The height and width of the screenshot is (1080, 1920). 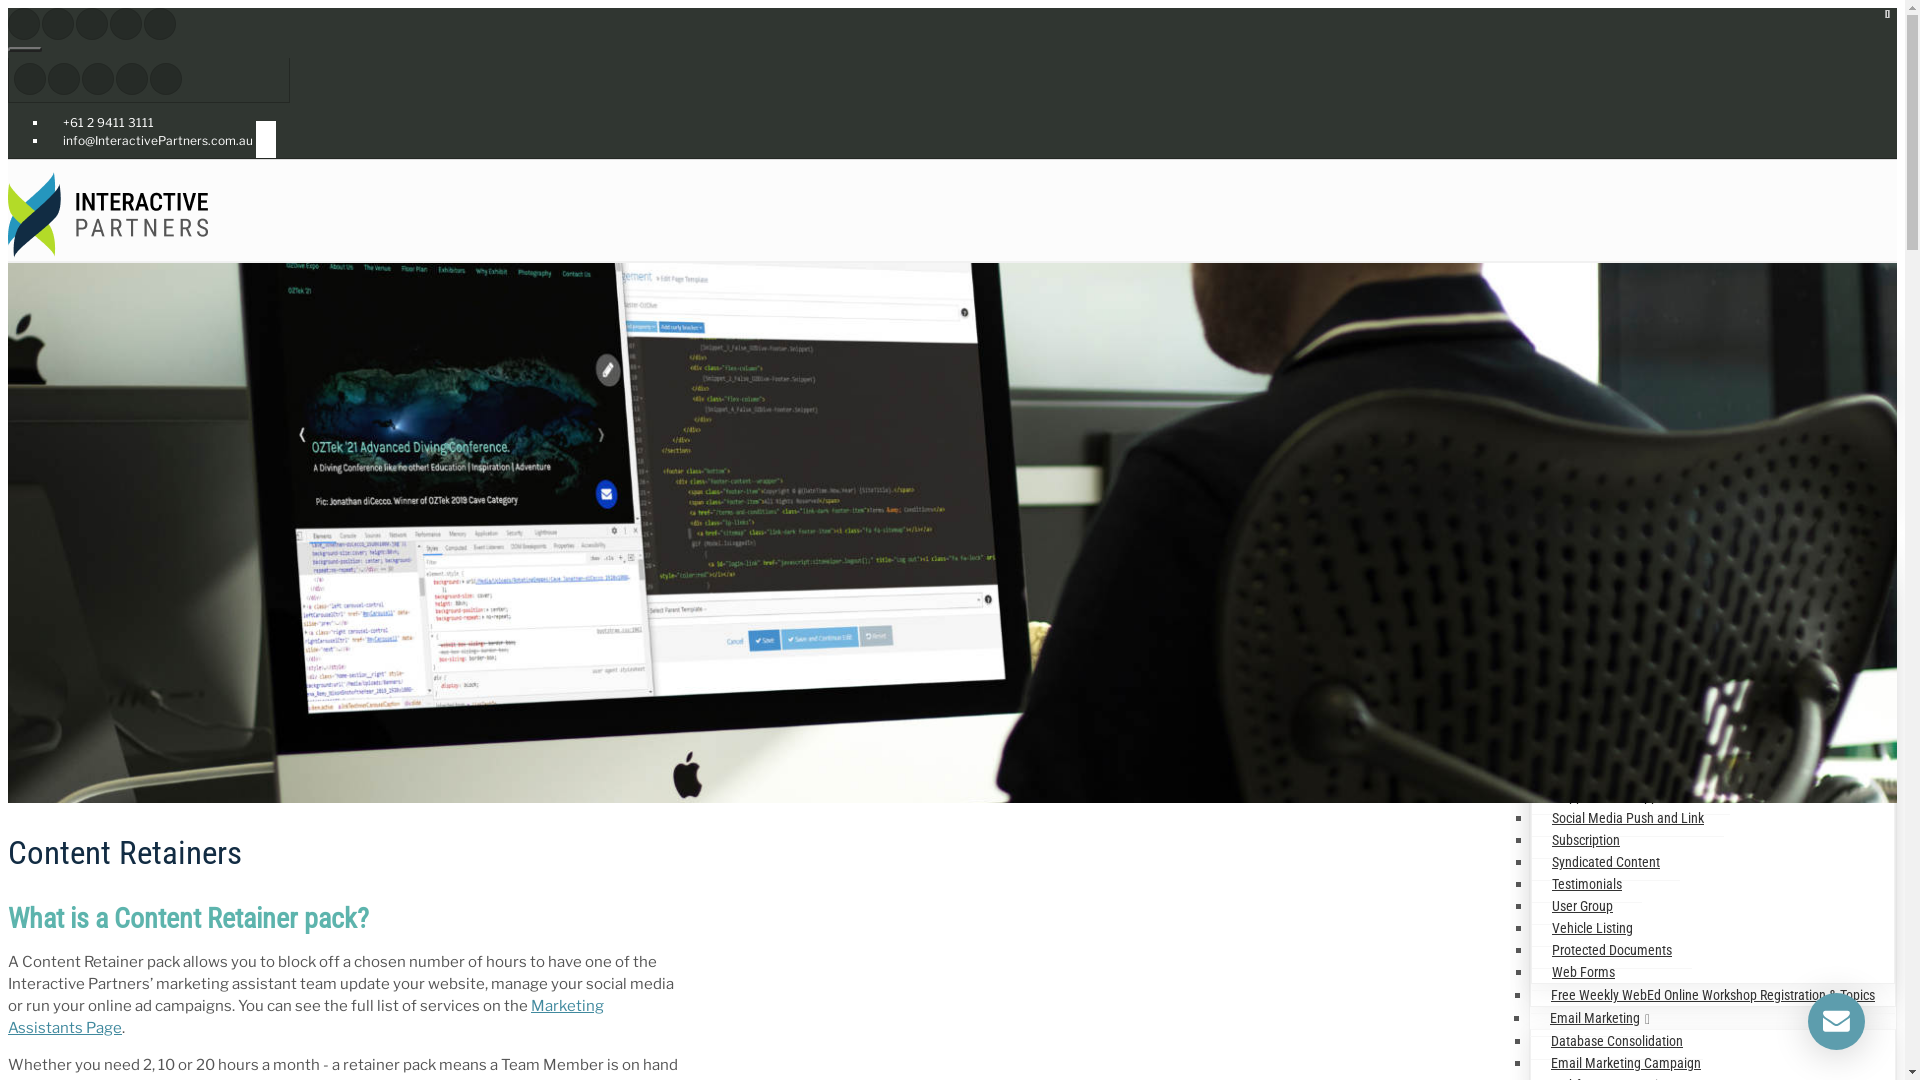 What do you see at coordinates (1582, 906) in the screenshot?
I see `User Group` at bounding box center [1582, 906].